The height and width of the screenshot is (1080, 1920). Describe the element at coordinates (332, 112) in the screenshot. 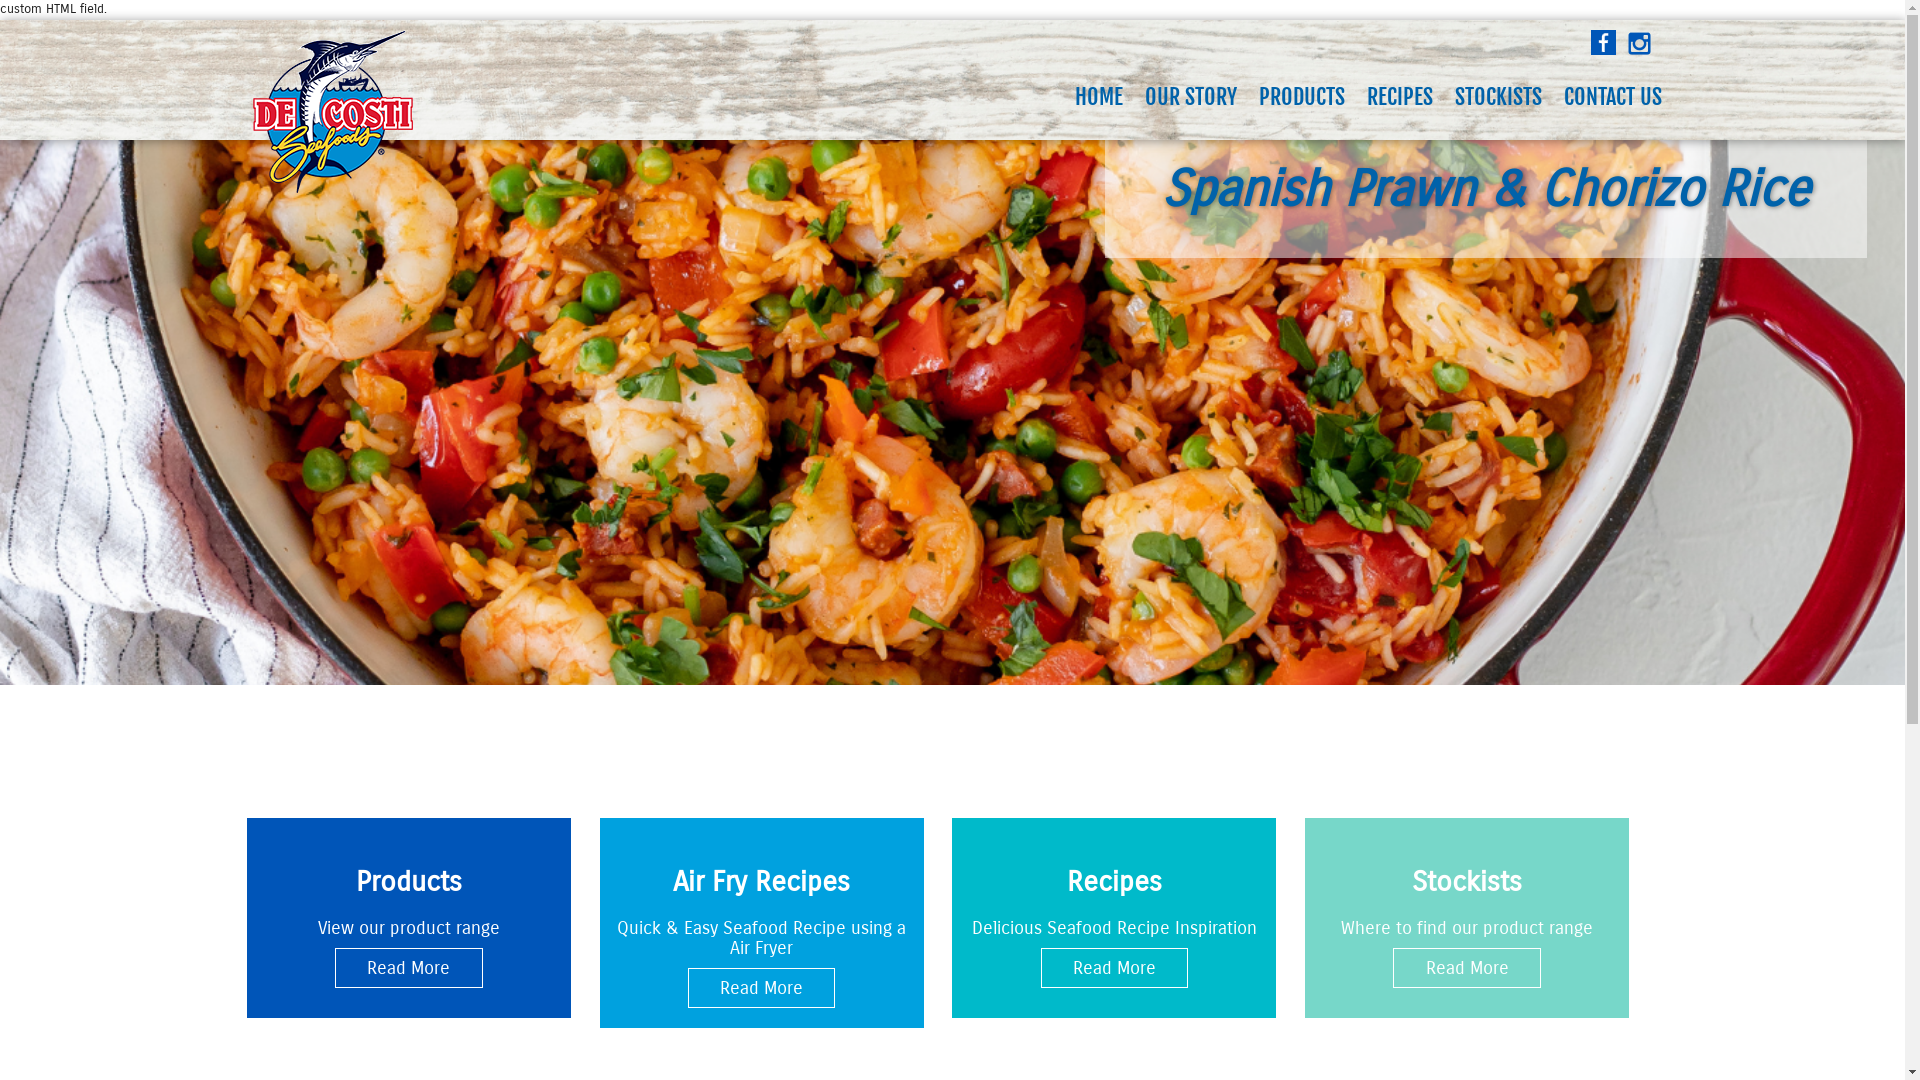

I see `Decosti Seafoods` at that location.